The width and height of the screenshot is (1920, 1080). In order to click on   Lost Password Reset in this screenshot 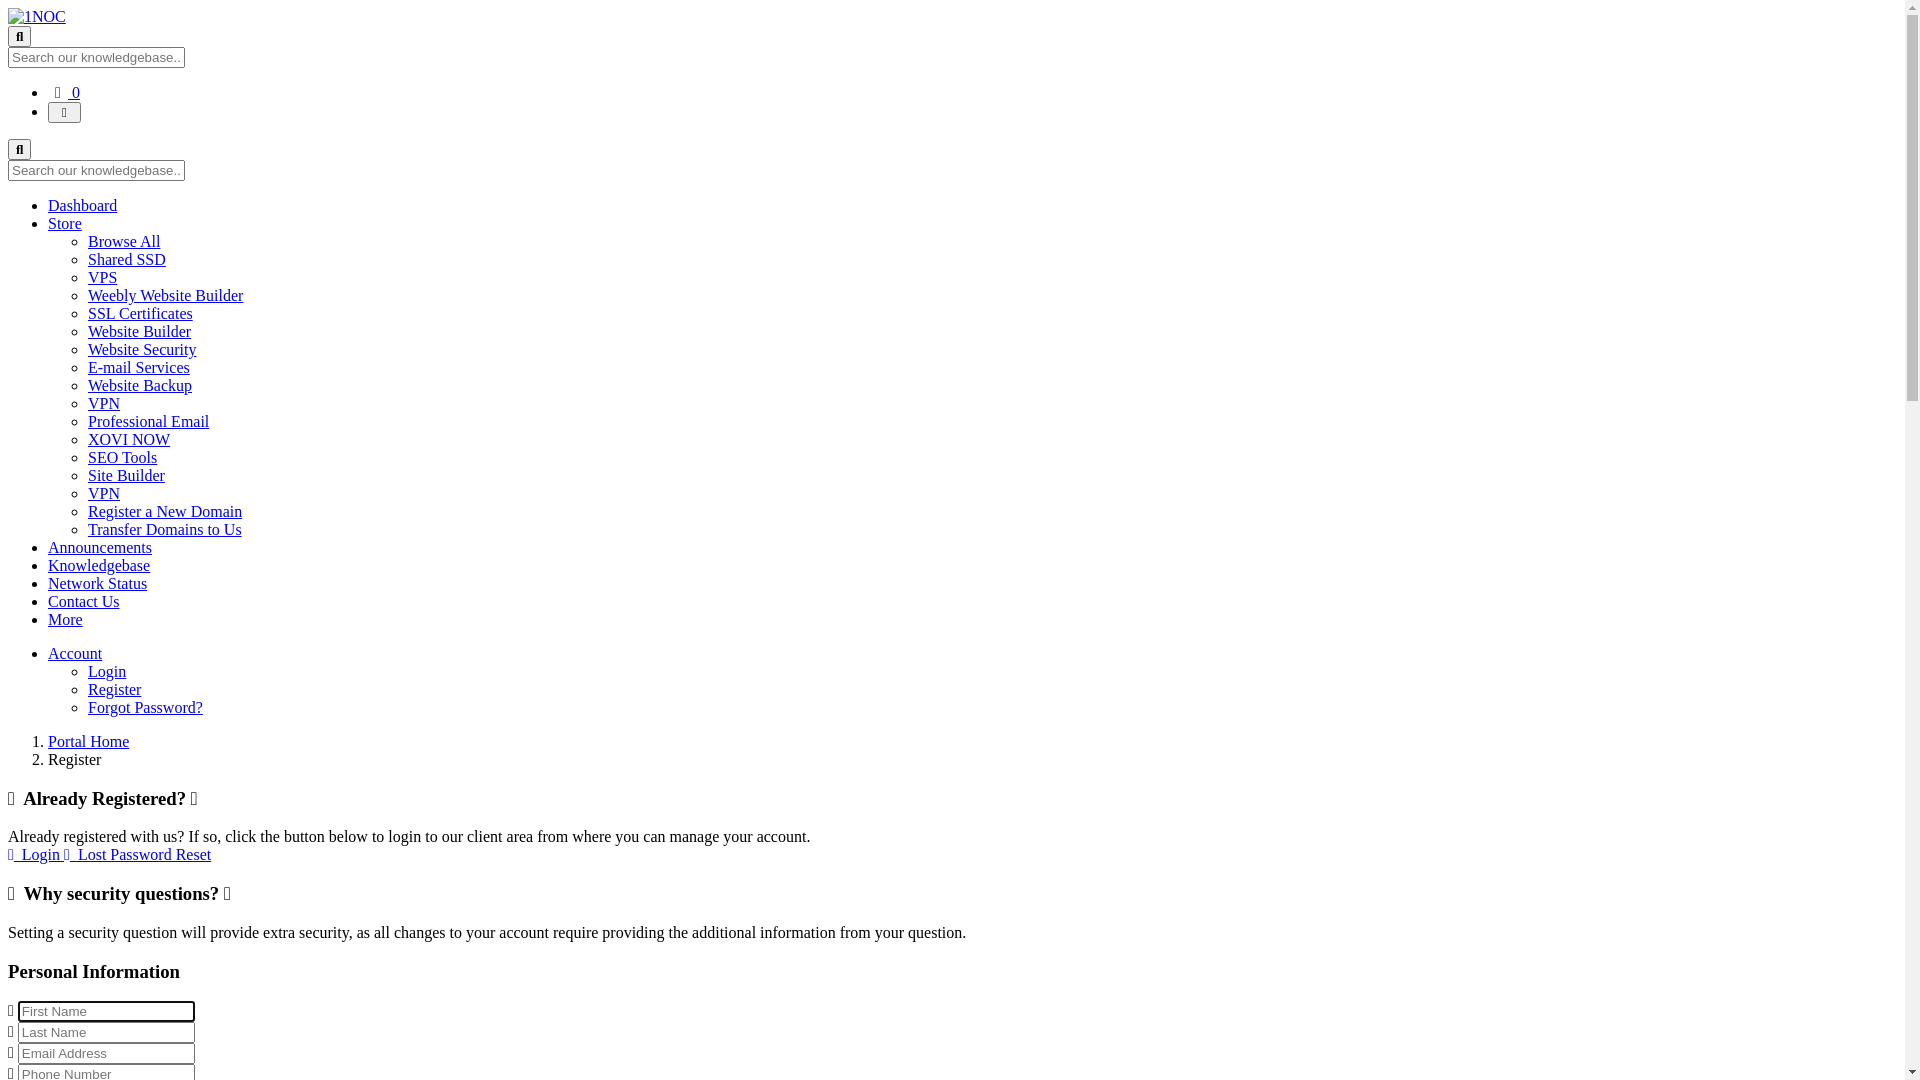, I will do `click(138, 854)`.